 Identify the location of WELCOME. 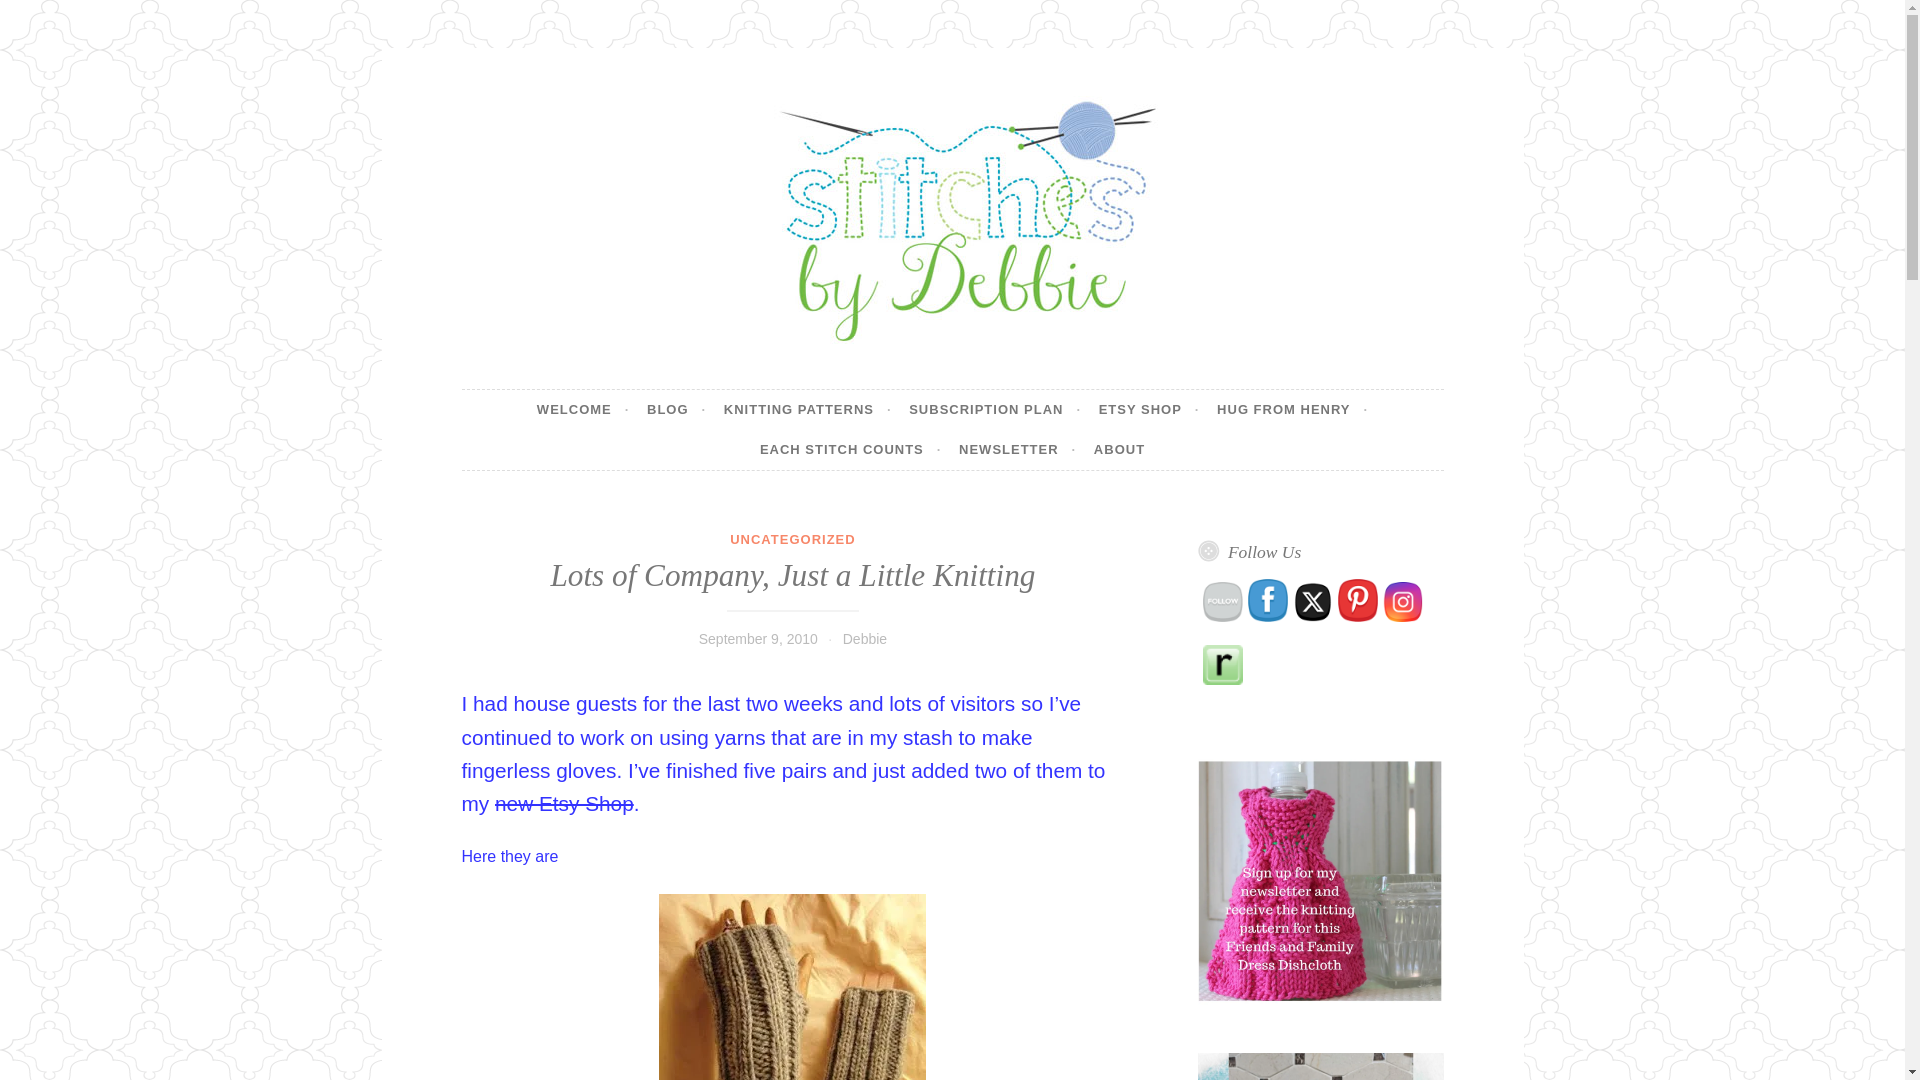
(583, 409).